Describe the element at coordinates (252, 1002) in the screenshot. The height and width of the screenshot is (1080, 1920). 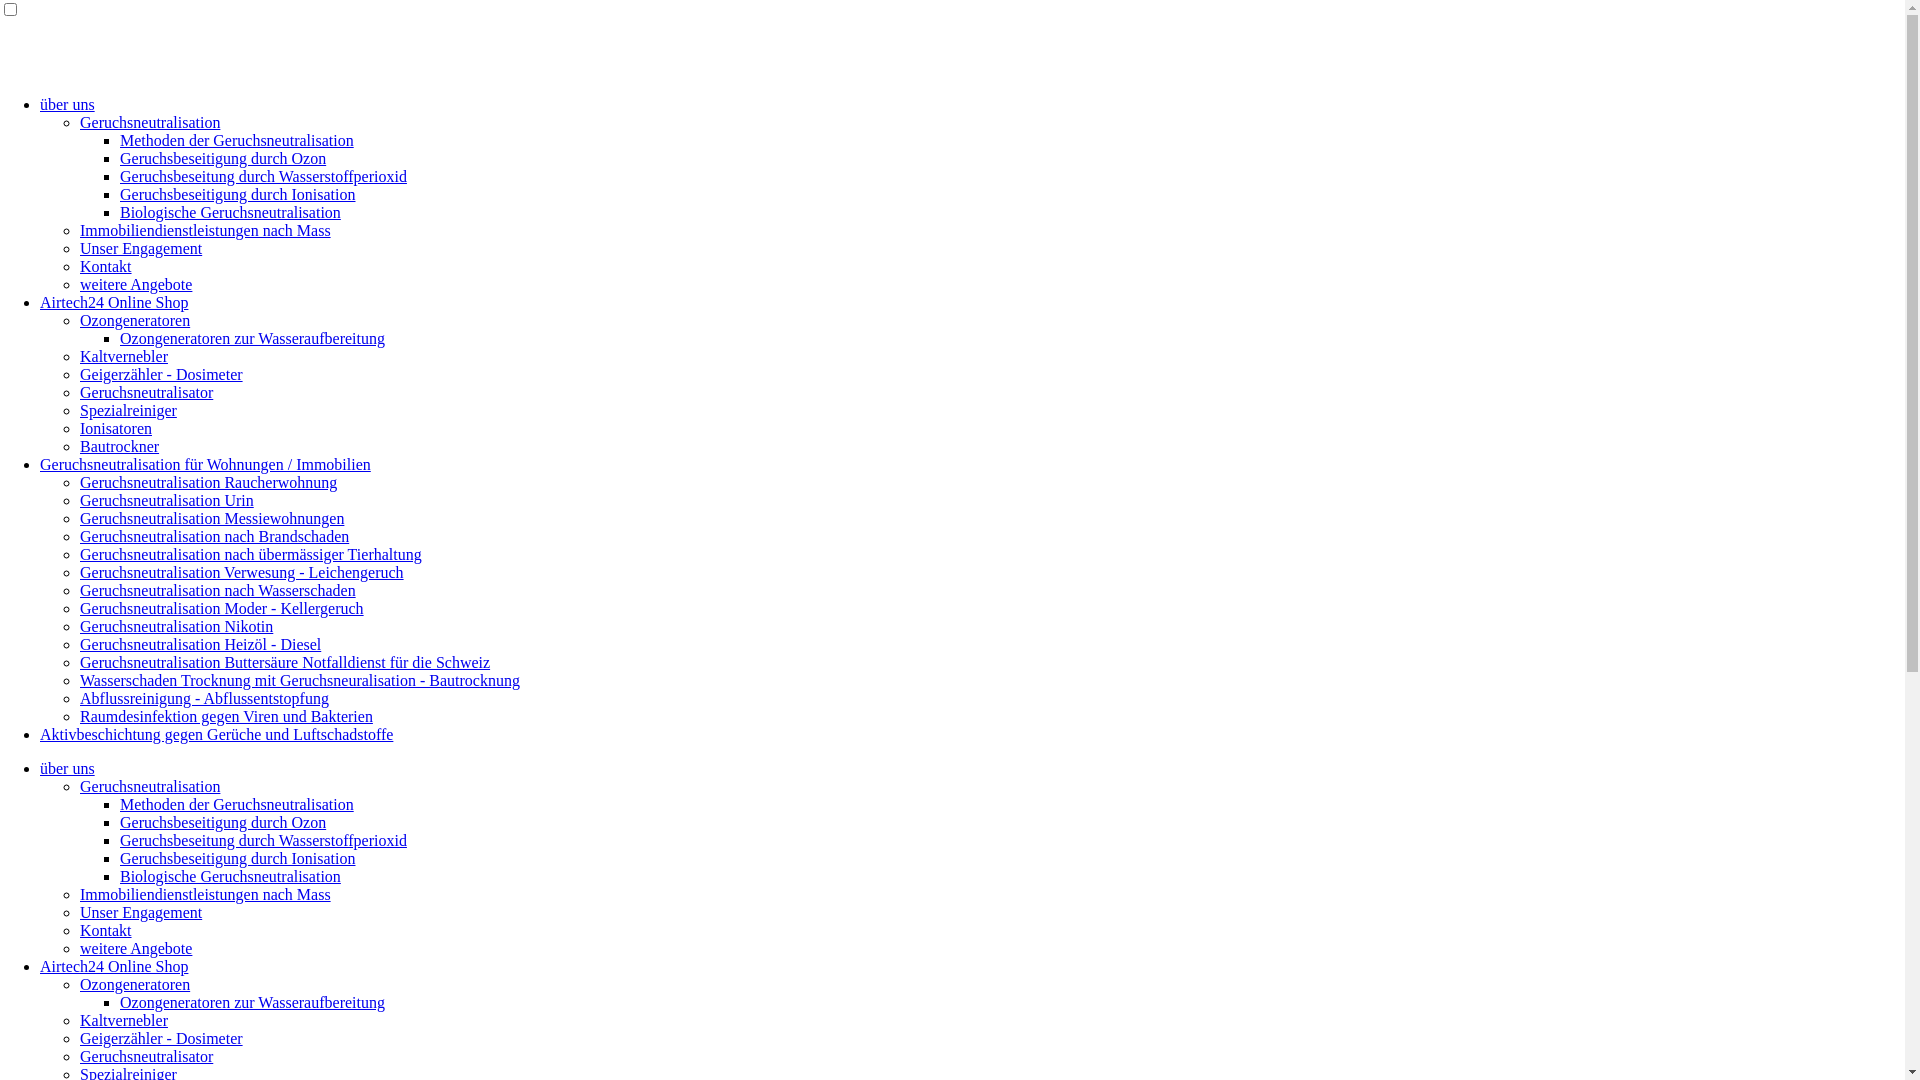
I see `Ozongeneratoren zur Wasseraufbereitung` at that location.